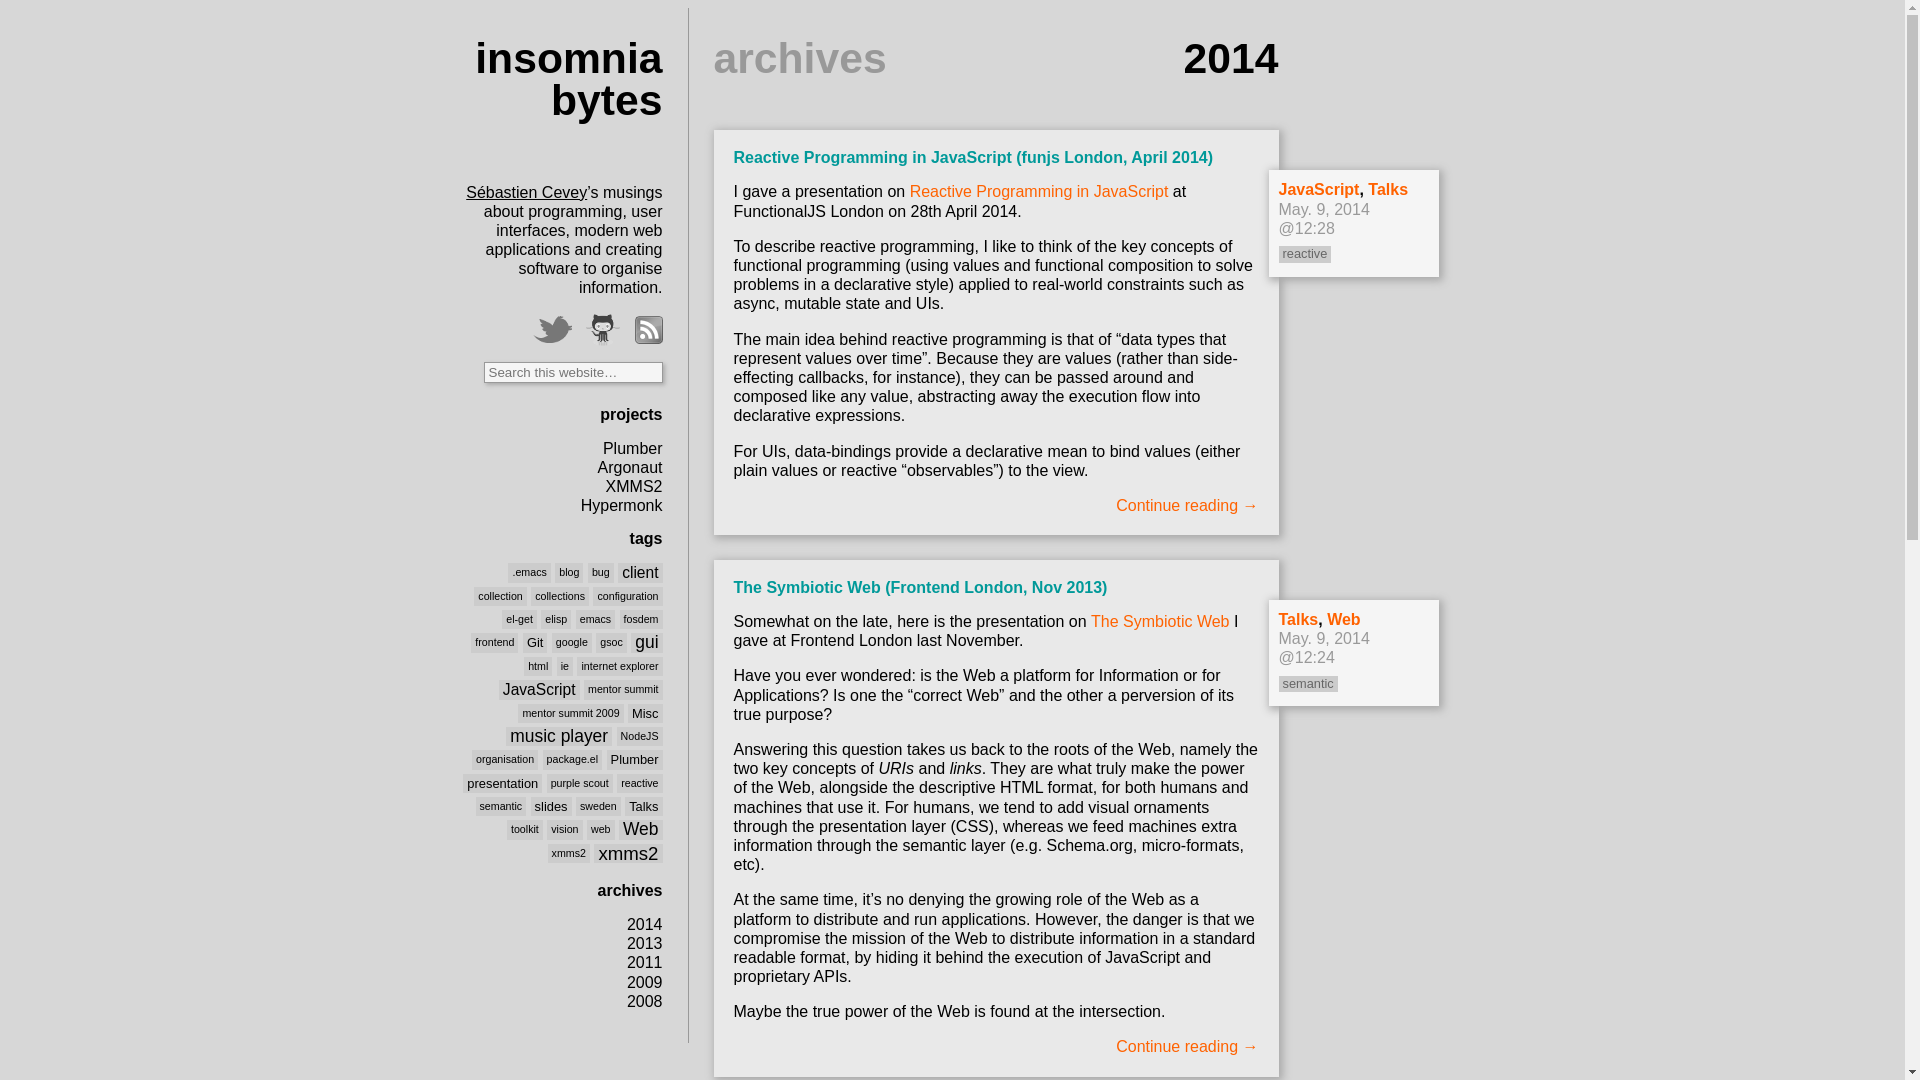  What do you see at coordinates (603, 330) in the screenshot?
I see `theefer on Github` at bounding box center [603, 330].